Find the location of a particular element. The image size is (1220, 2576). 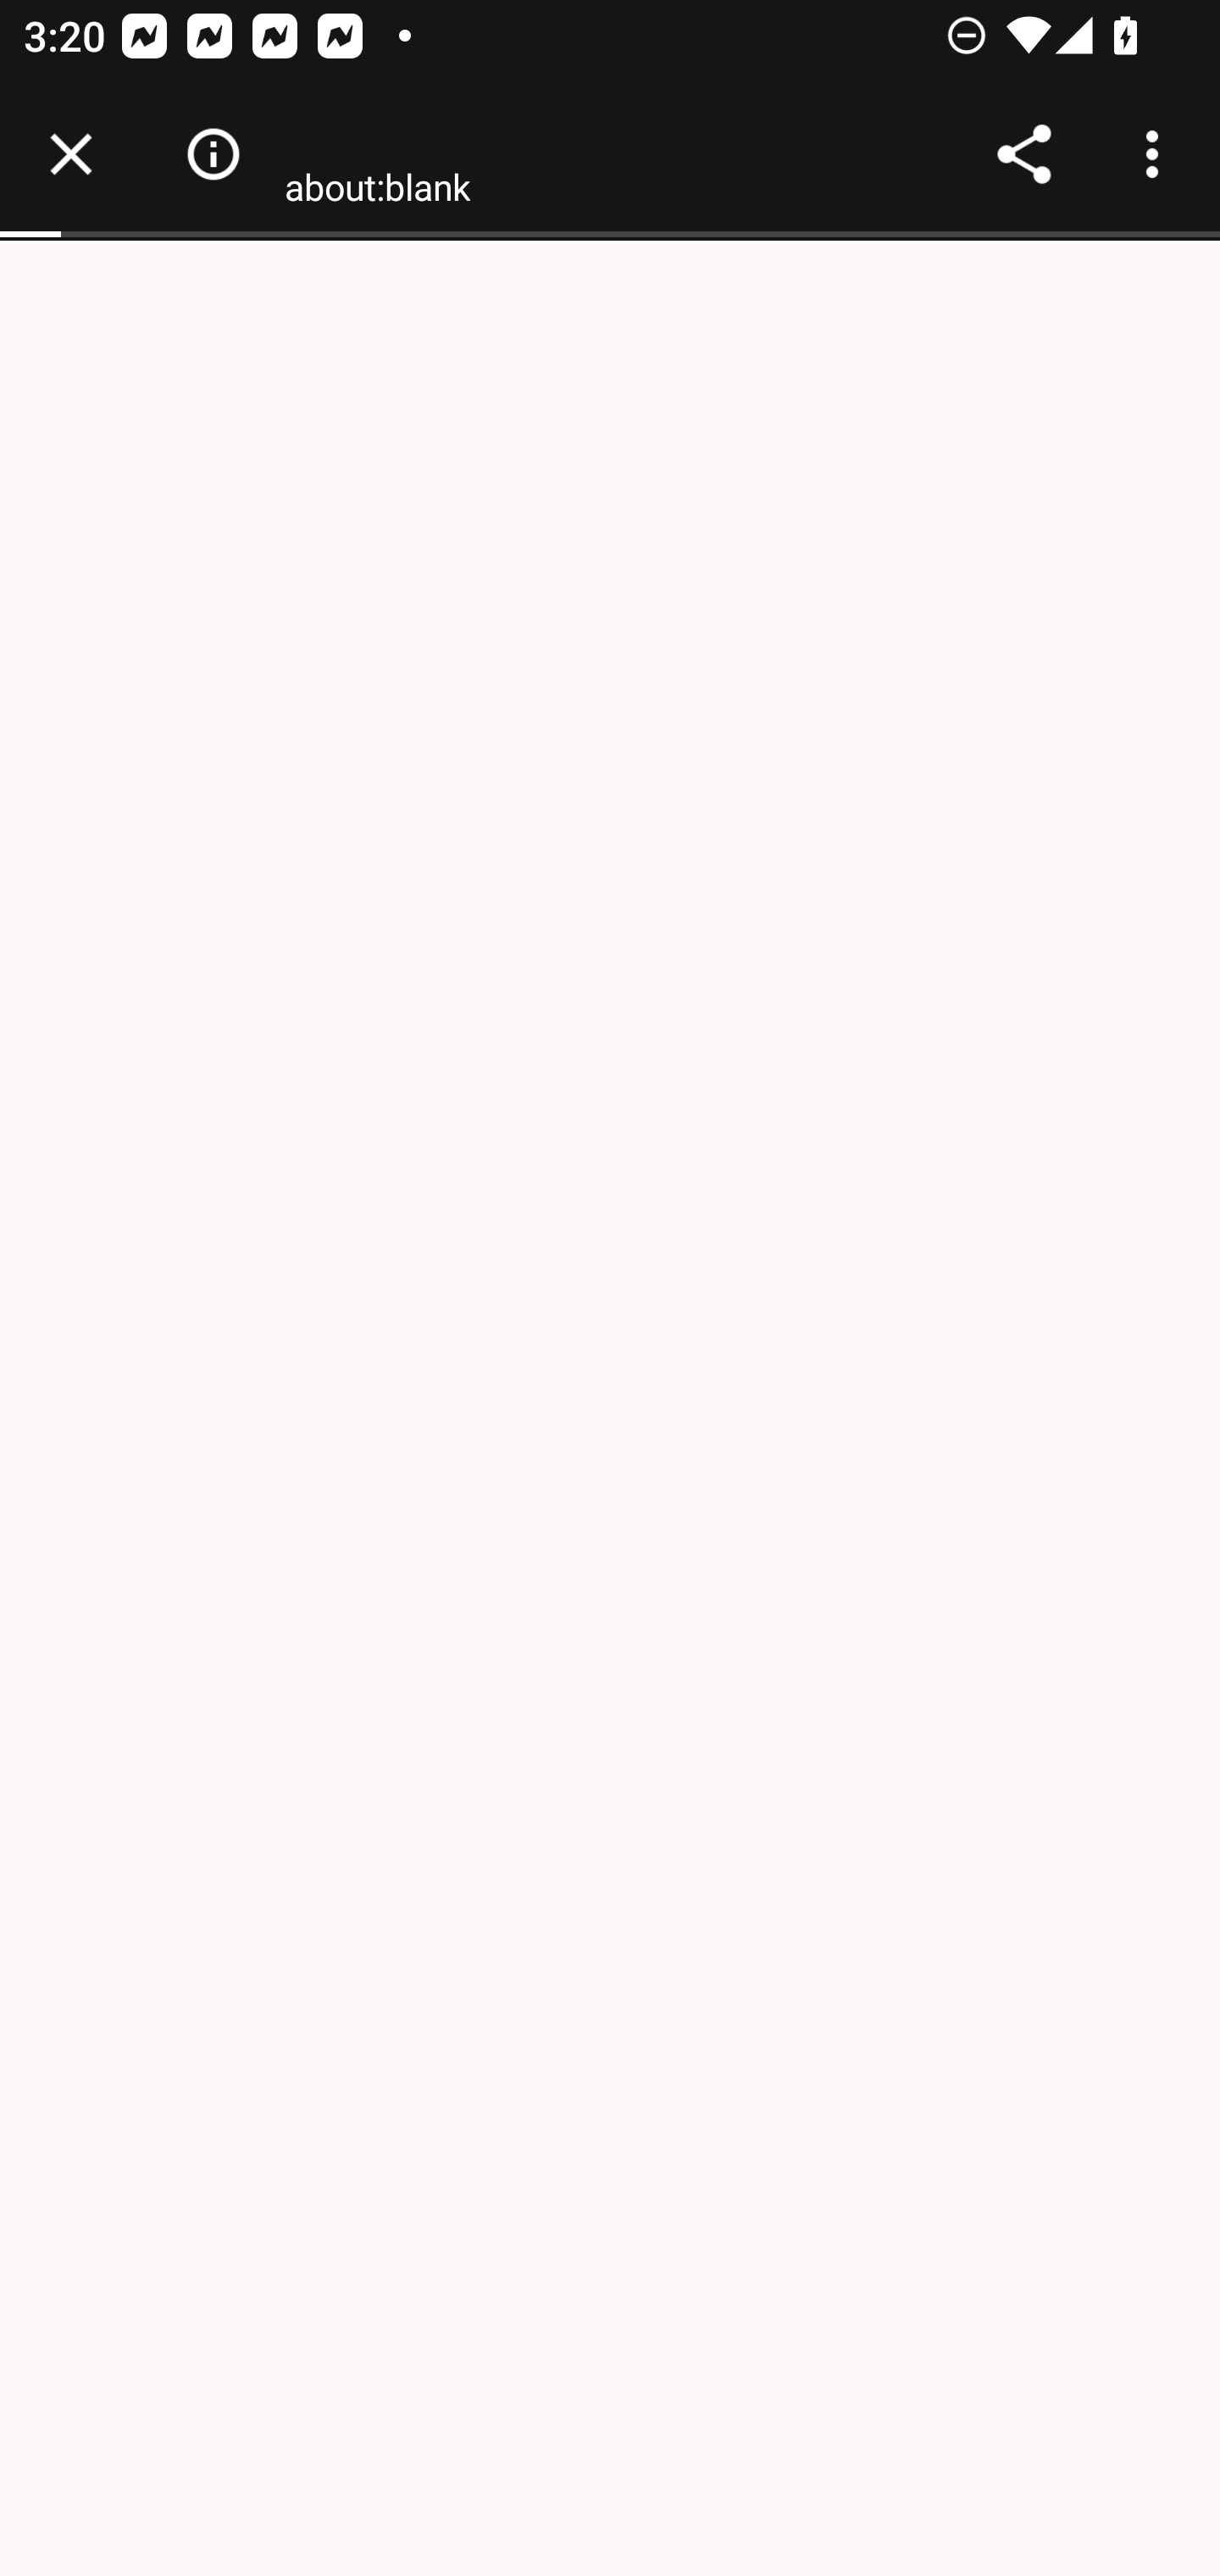

Close tab is located at coordinates (71, 154).